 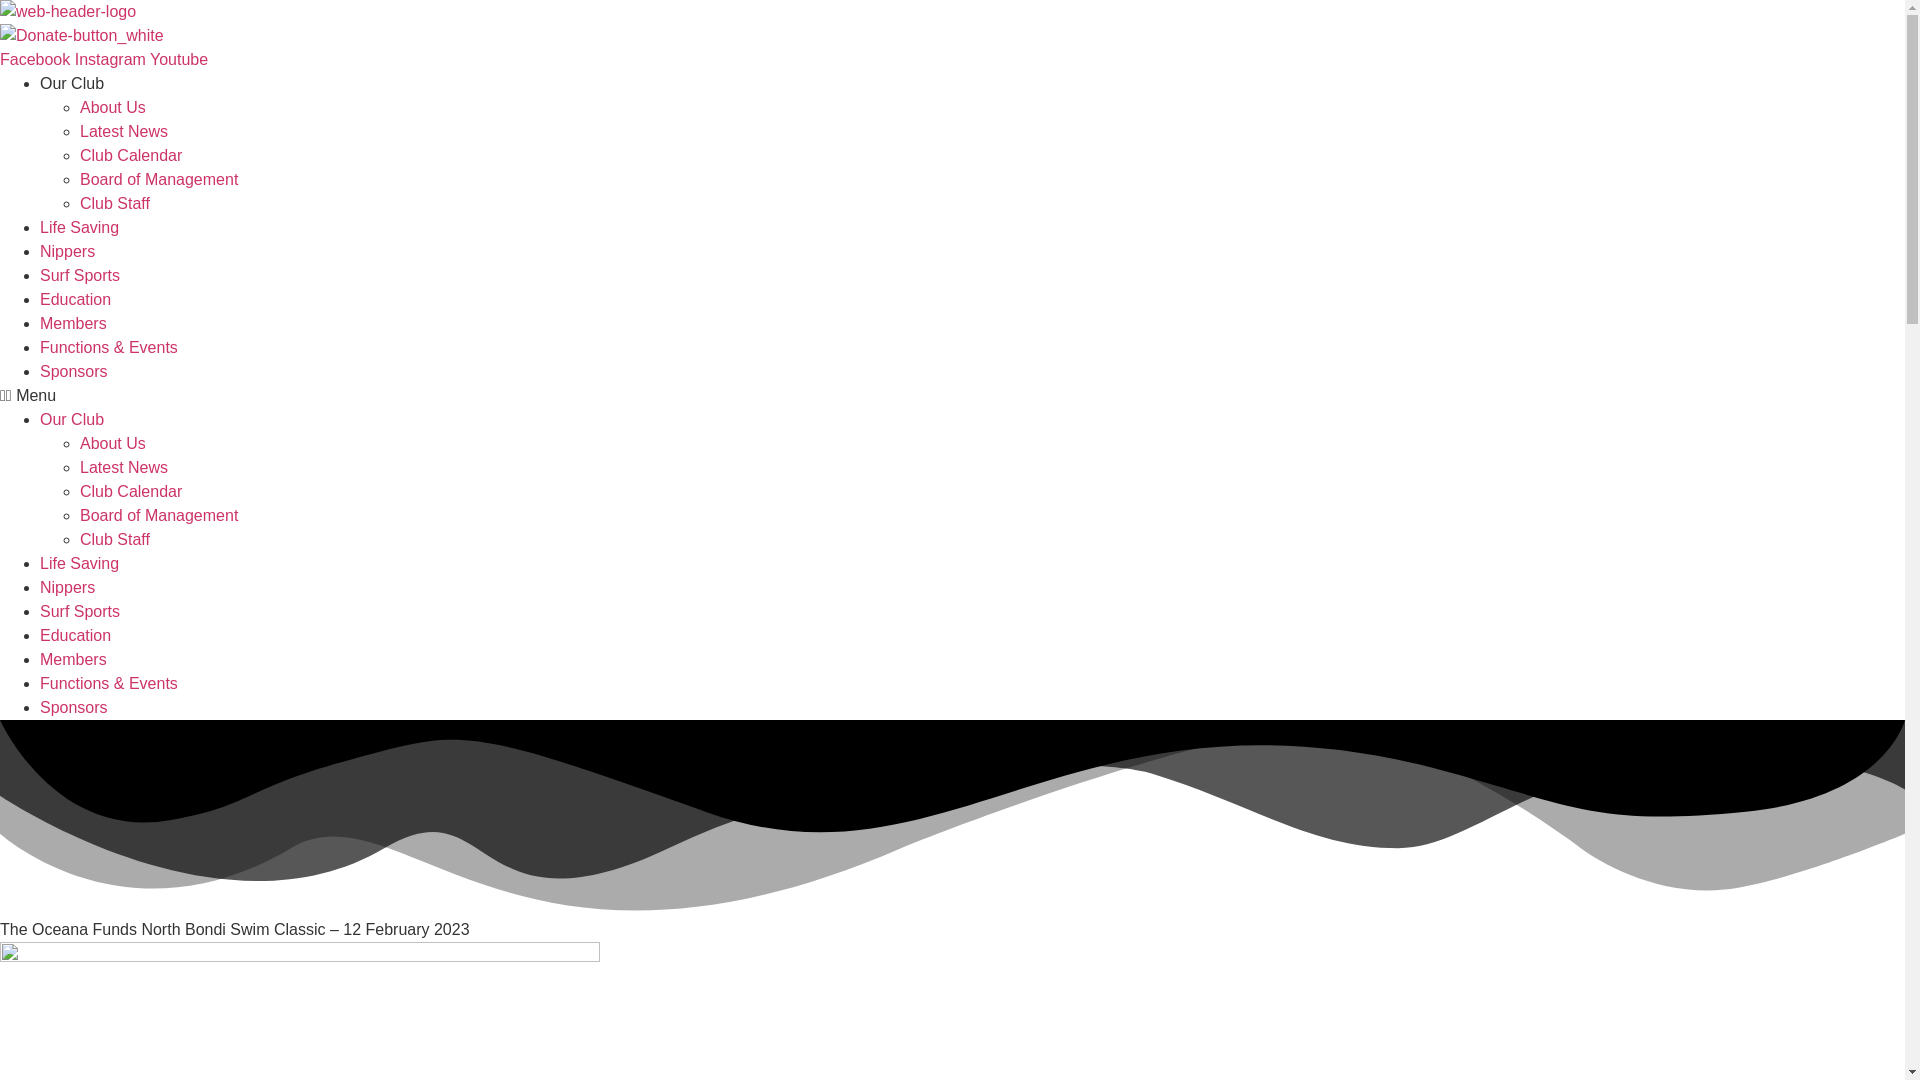 What do you see at coordinates (80, 564) in the screenshot?
I see `Life Saving` at bounding box center [80, 564].